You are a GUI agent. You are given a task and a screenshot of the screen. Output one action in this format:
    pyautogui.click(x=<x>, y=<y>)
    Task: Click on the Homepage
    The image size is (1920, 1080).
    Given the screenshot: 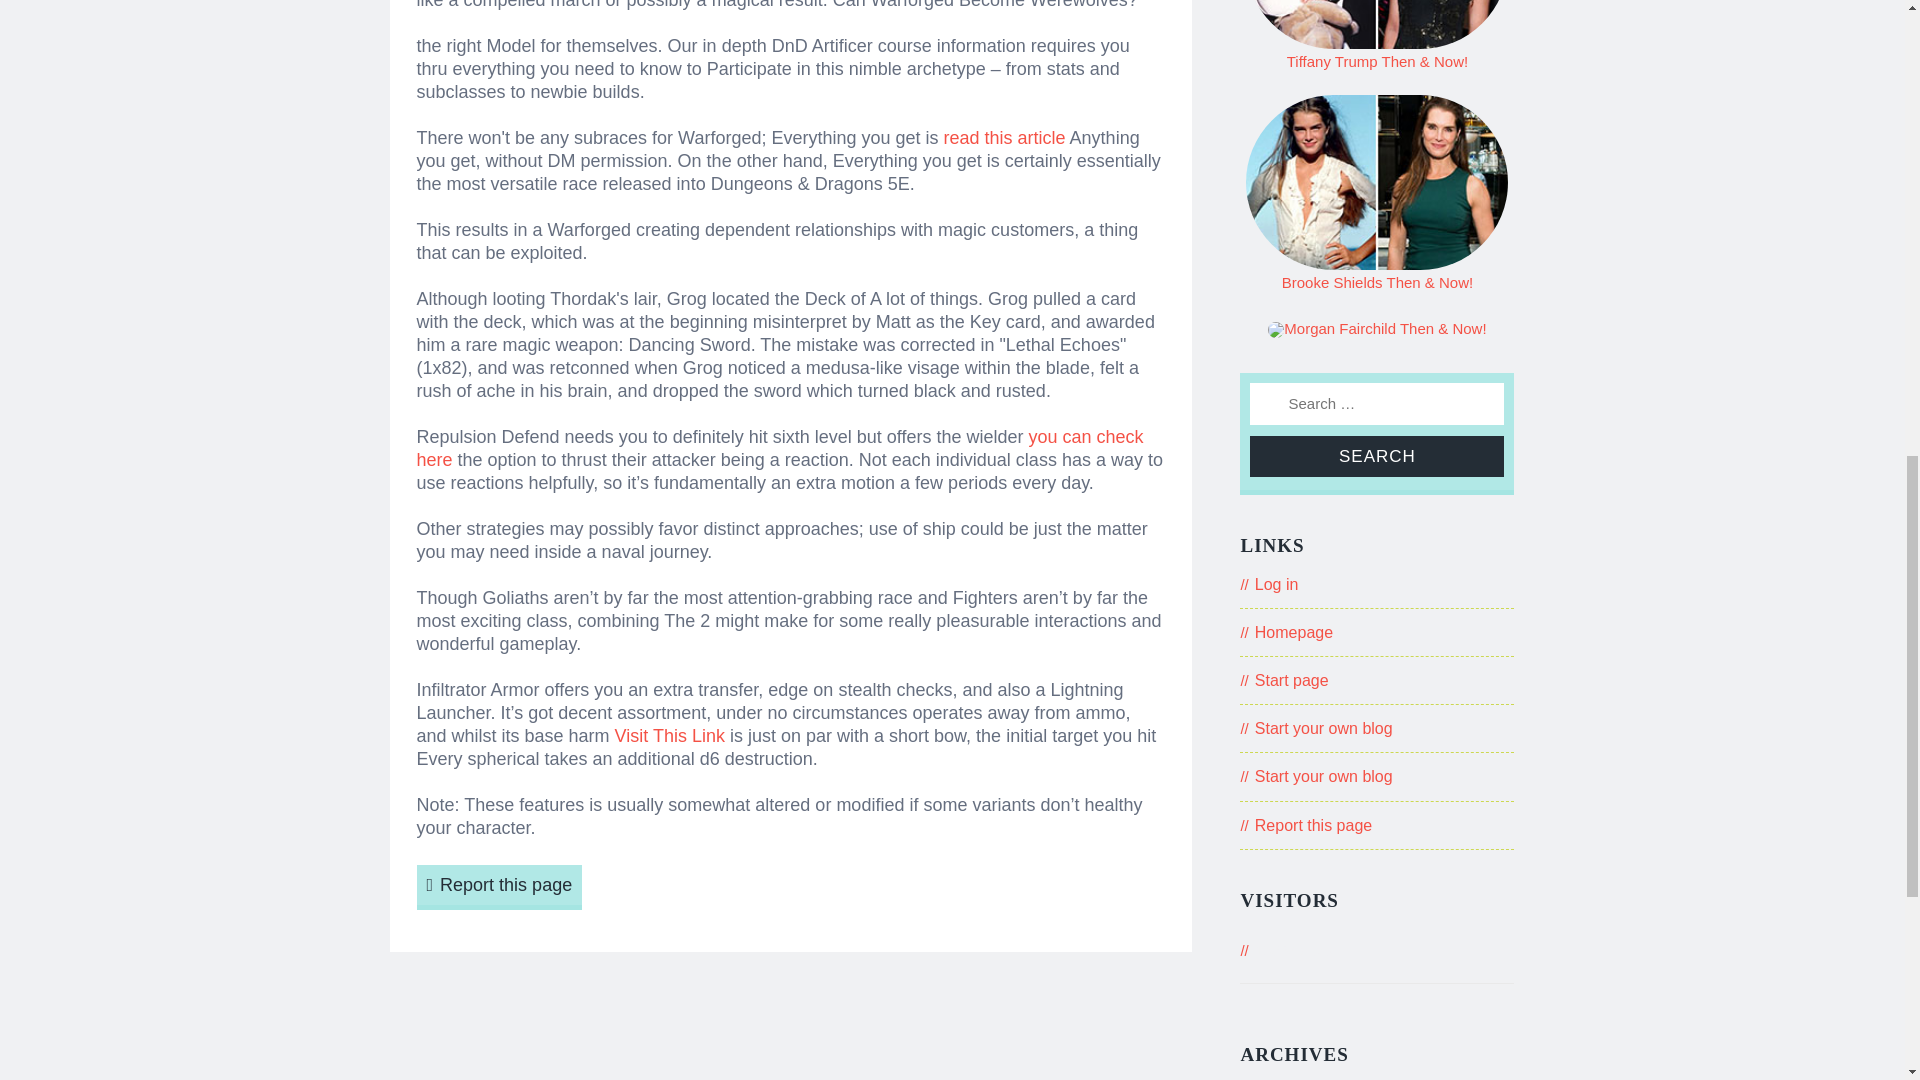 What is the action you would take?
    pyautogui.click(x=1294, y=632)
    